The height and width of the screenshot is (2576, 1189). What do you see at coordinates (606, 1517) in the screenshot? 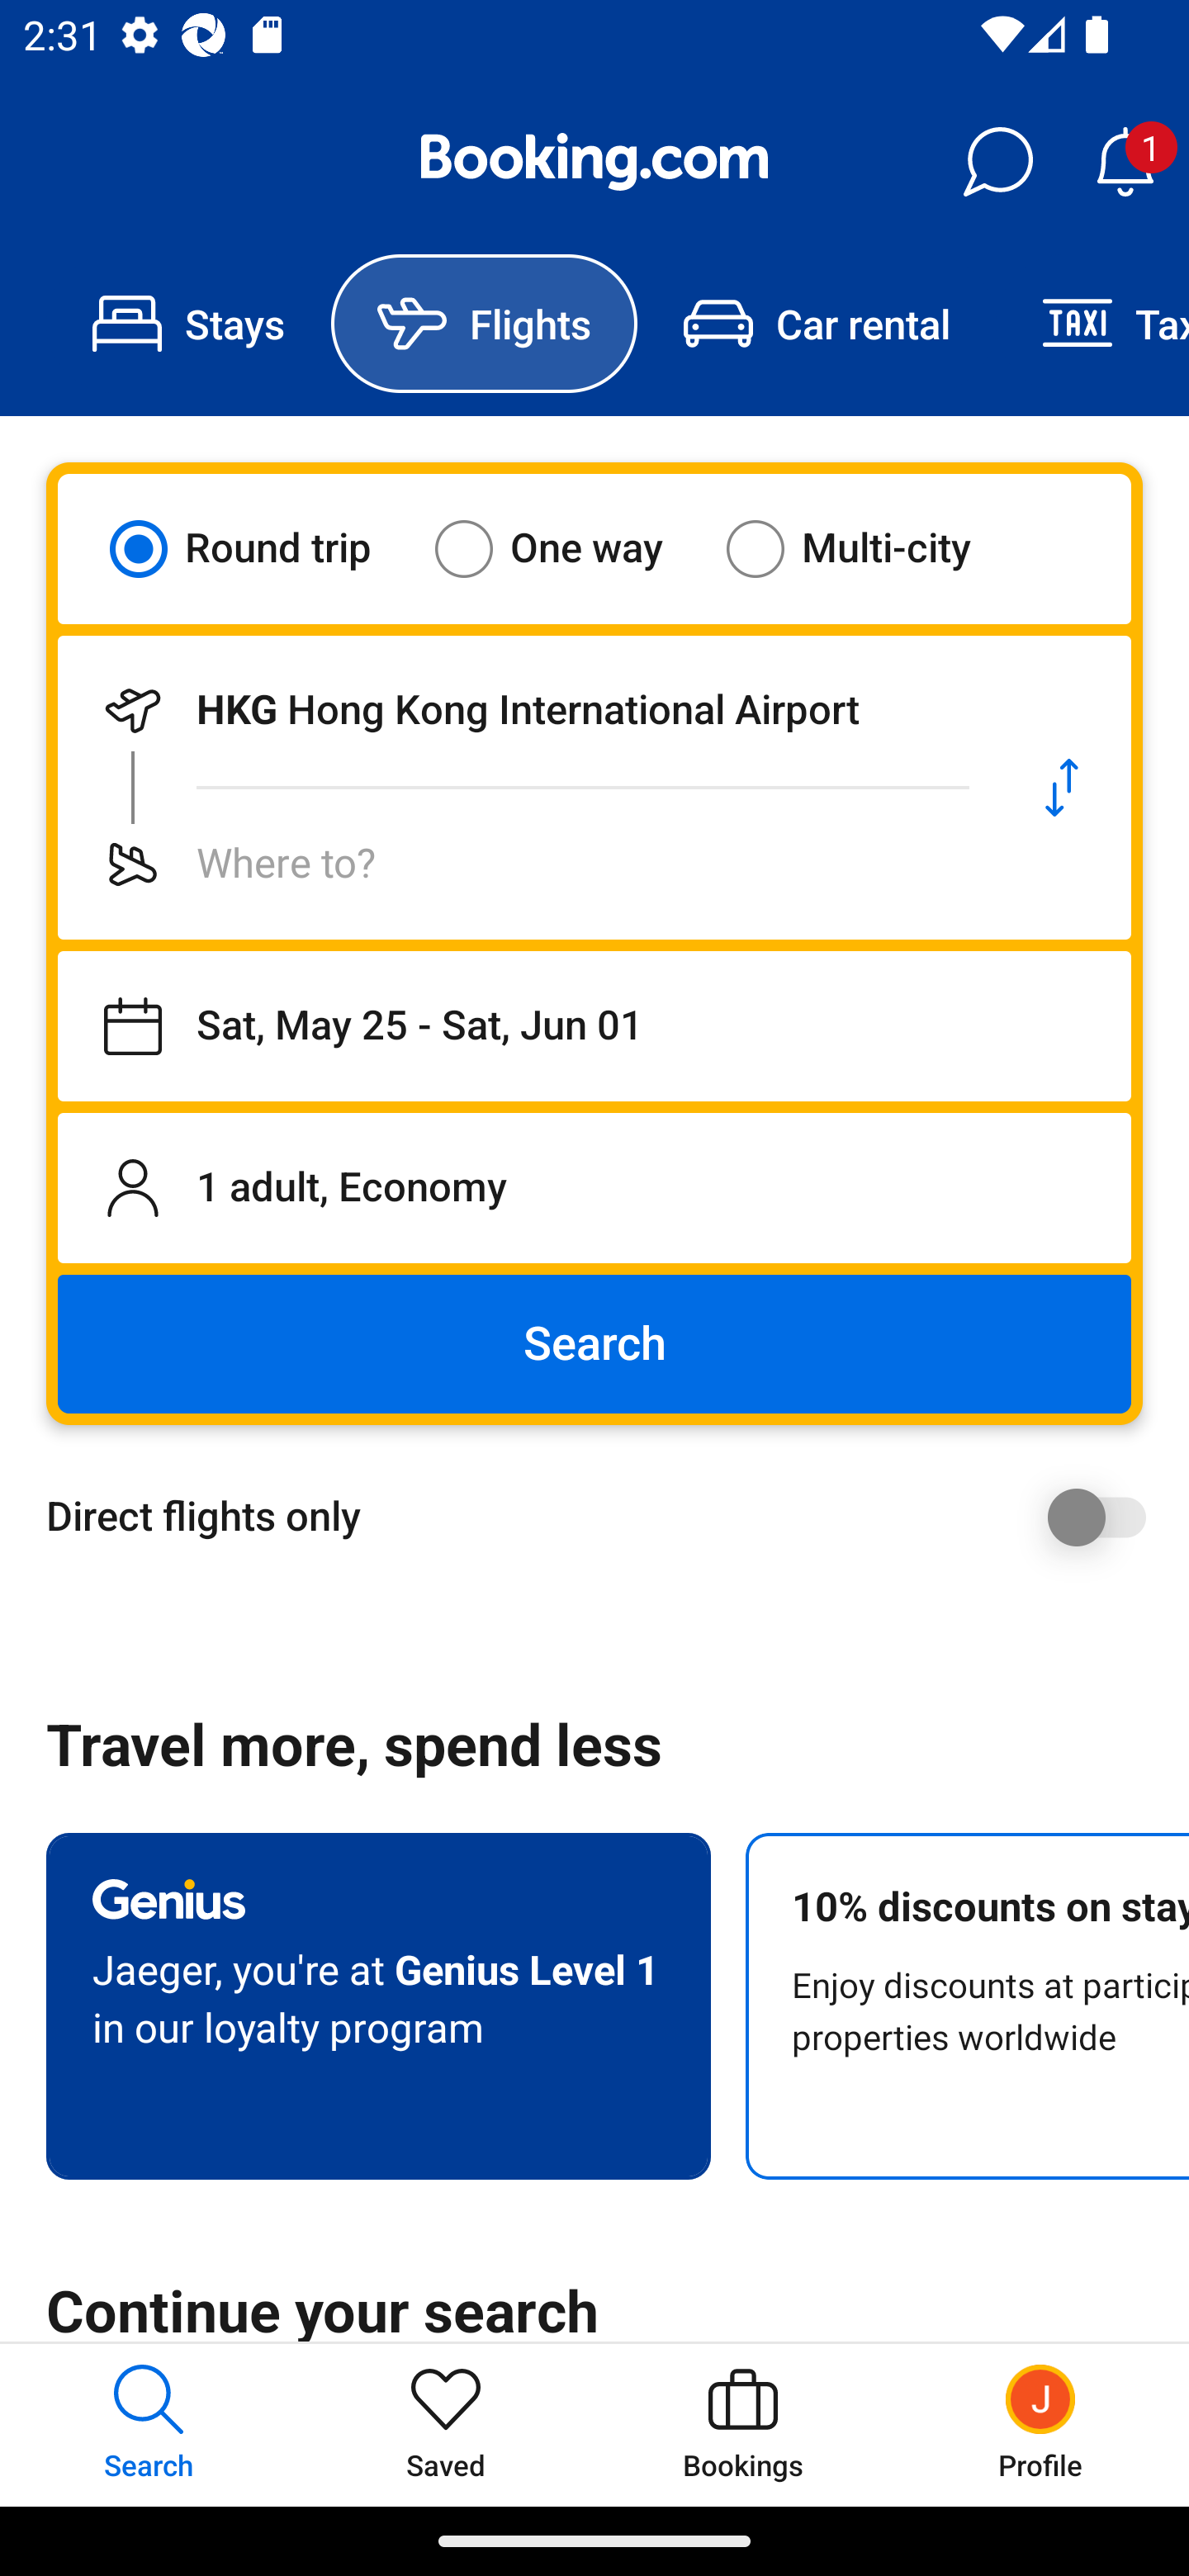
I see `Direct flights only` at bounding box center [606, 1517].